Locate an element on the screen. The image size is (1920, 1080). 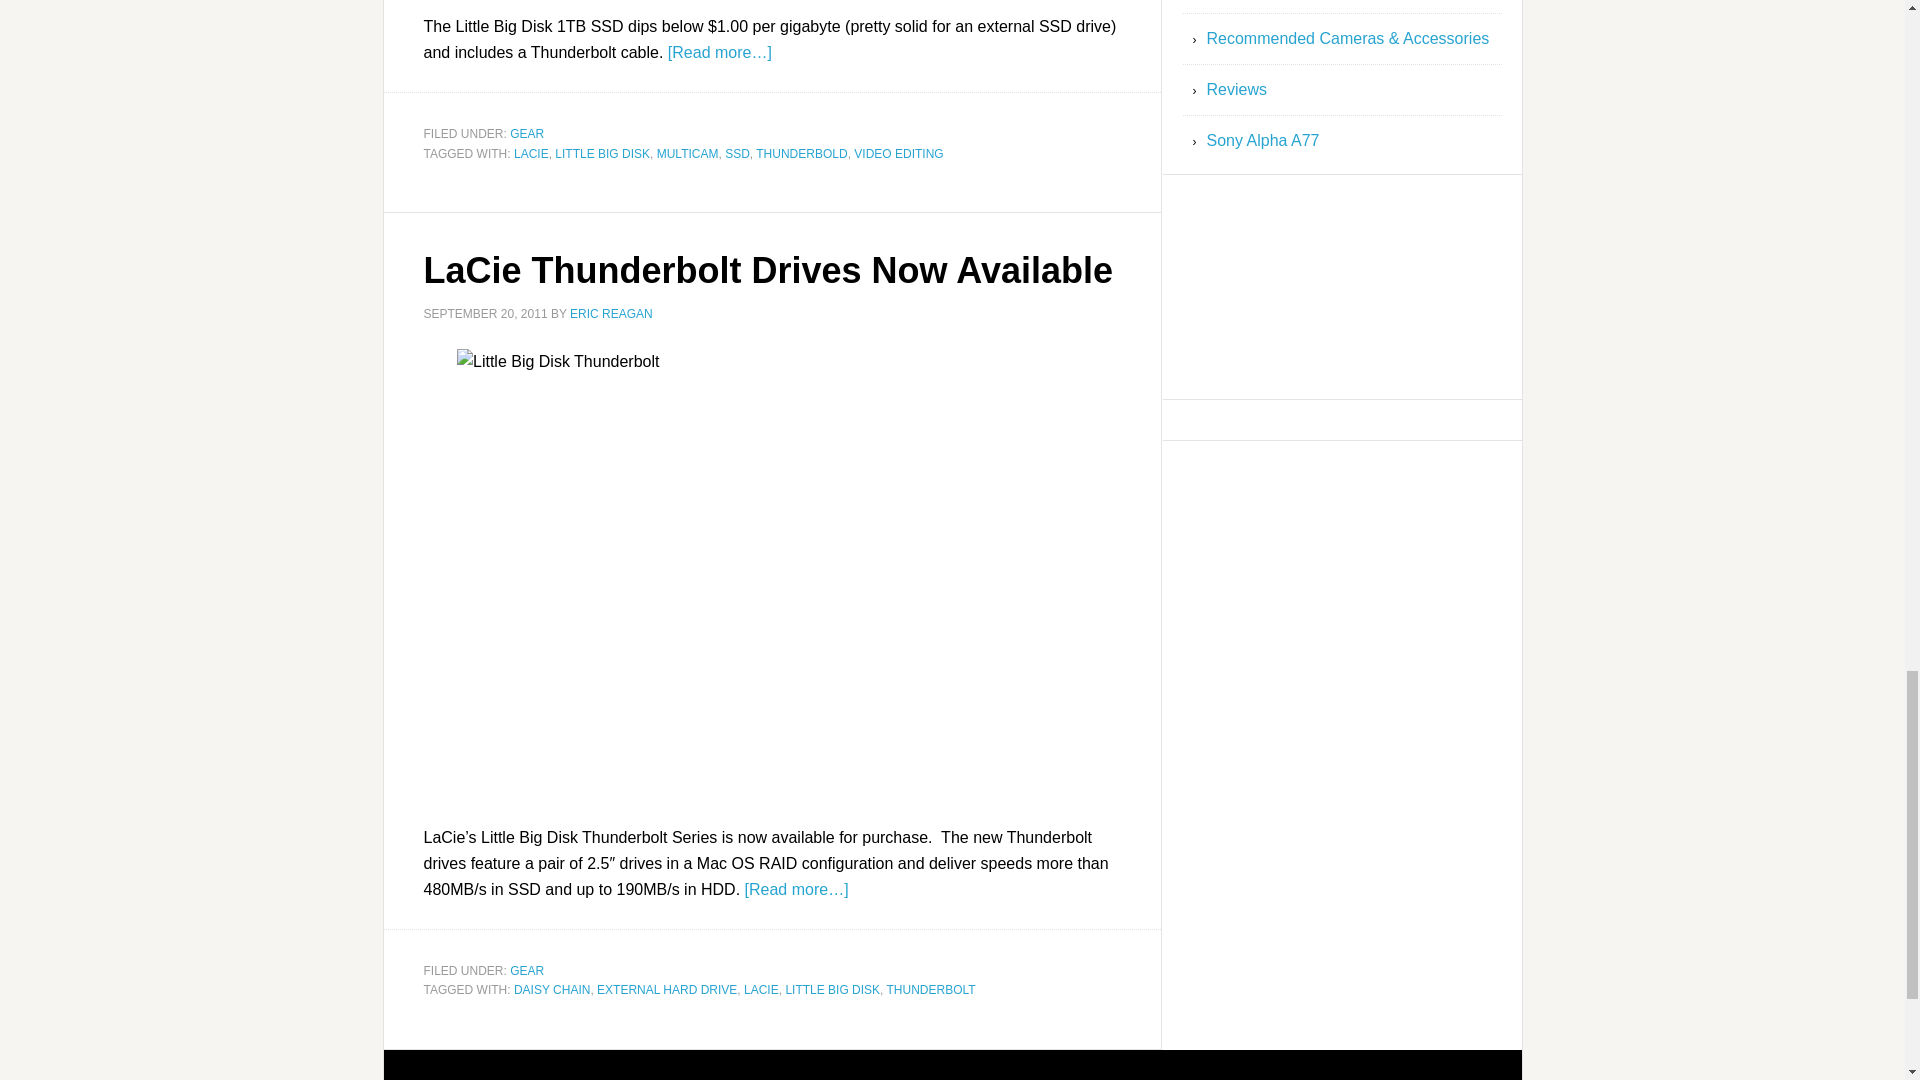
LACIE is located at coordinates (762, 989).